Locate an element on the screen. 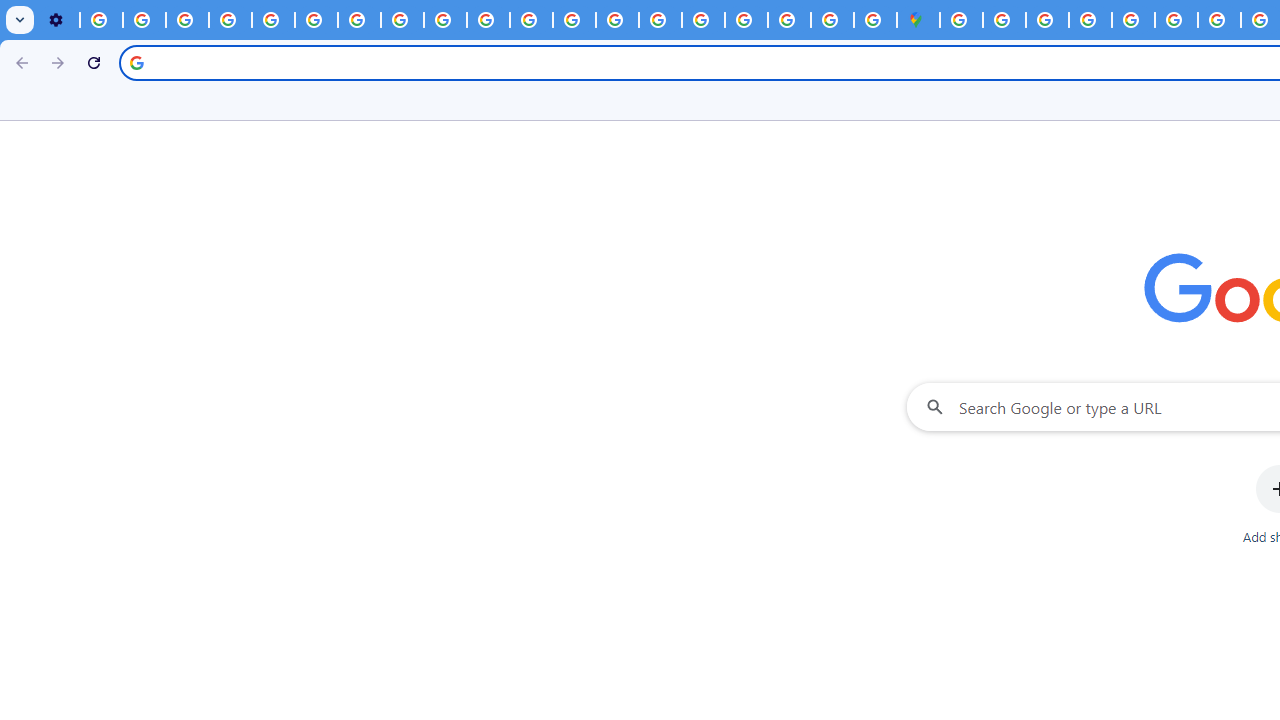 The width and height of the screenshot is (1280, 720). Sign in - Google Accounts is located at coordinates (746, 20).